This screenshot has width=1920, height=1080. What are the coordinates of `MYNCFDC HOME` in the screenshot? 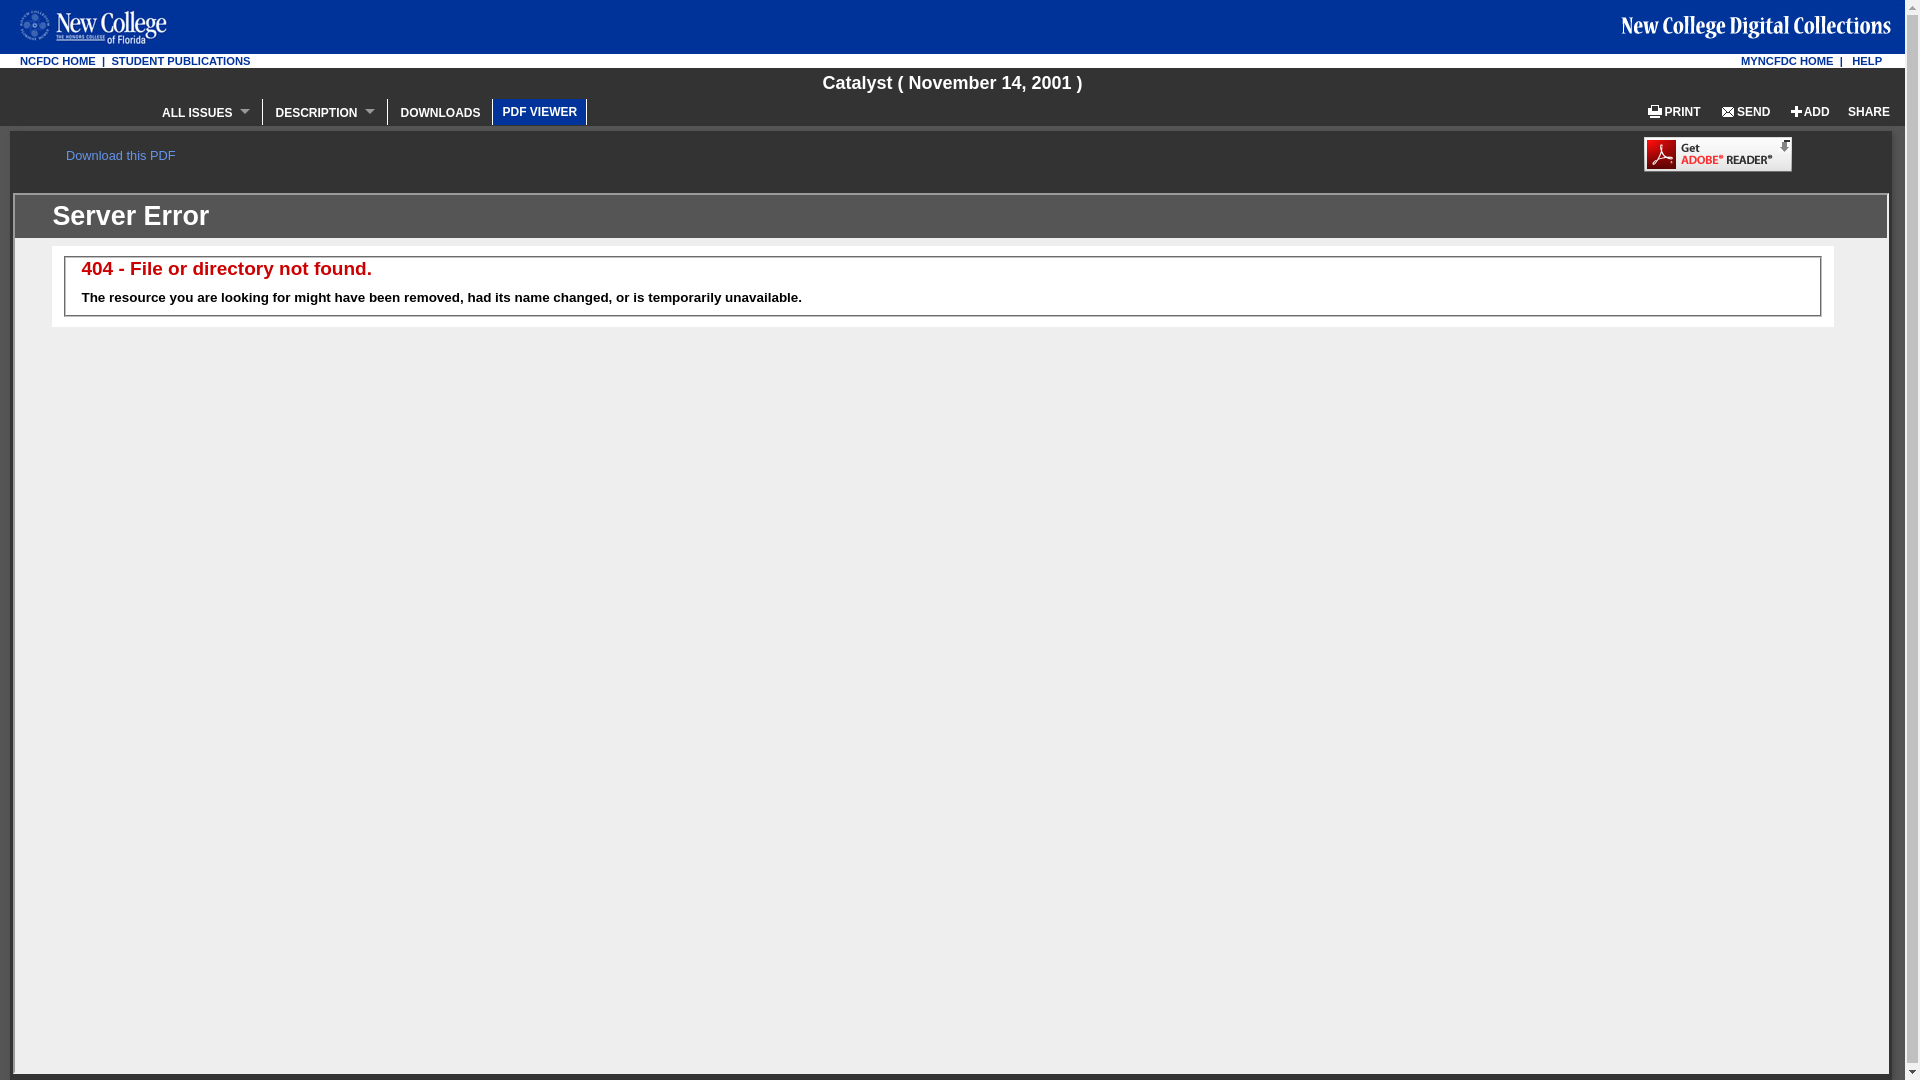 It's located at (1787, 60).